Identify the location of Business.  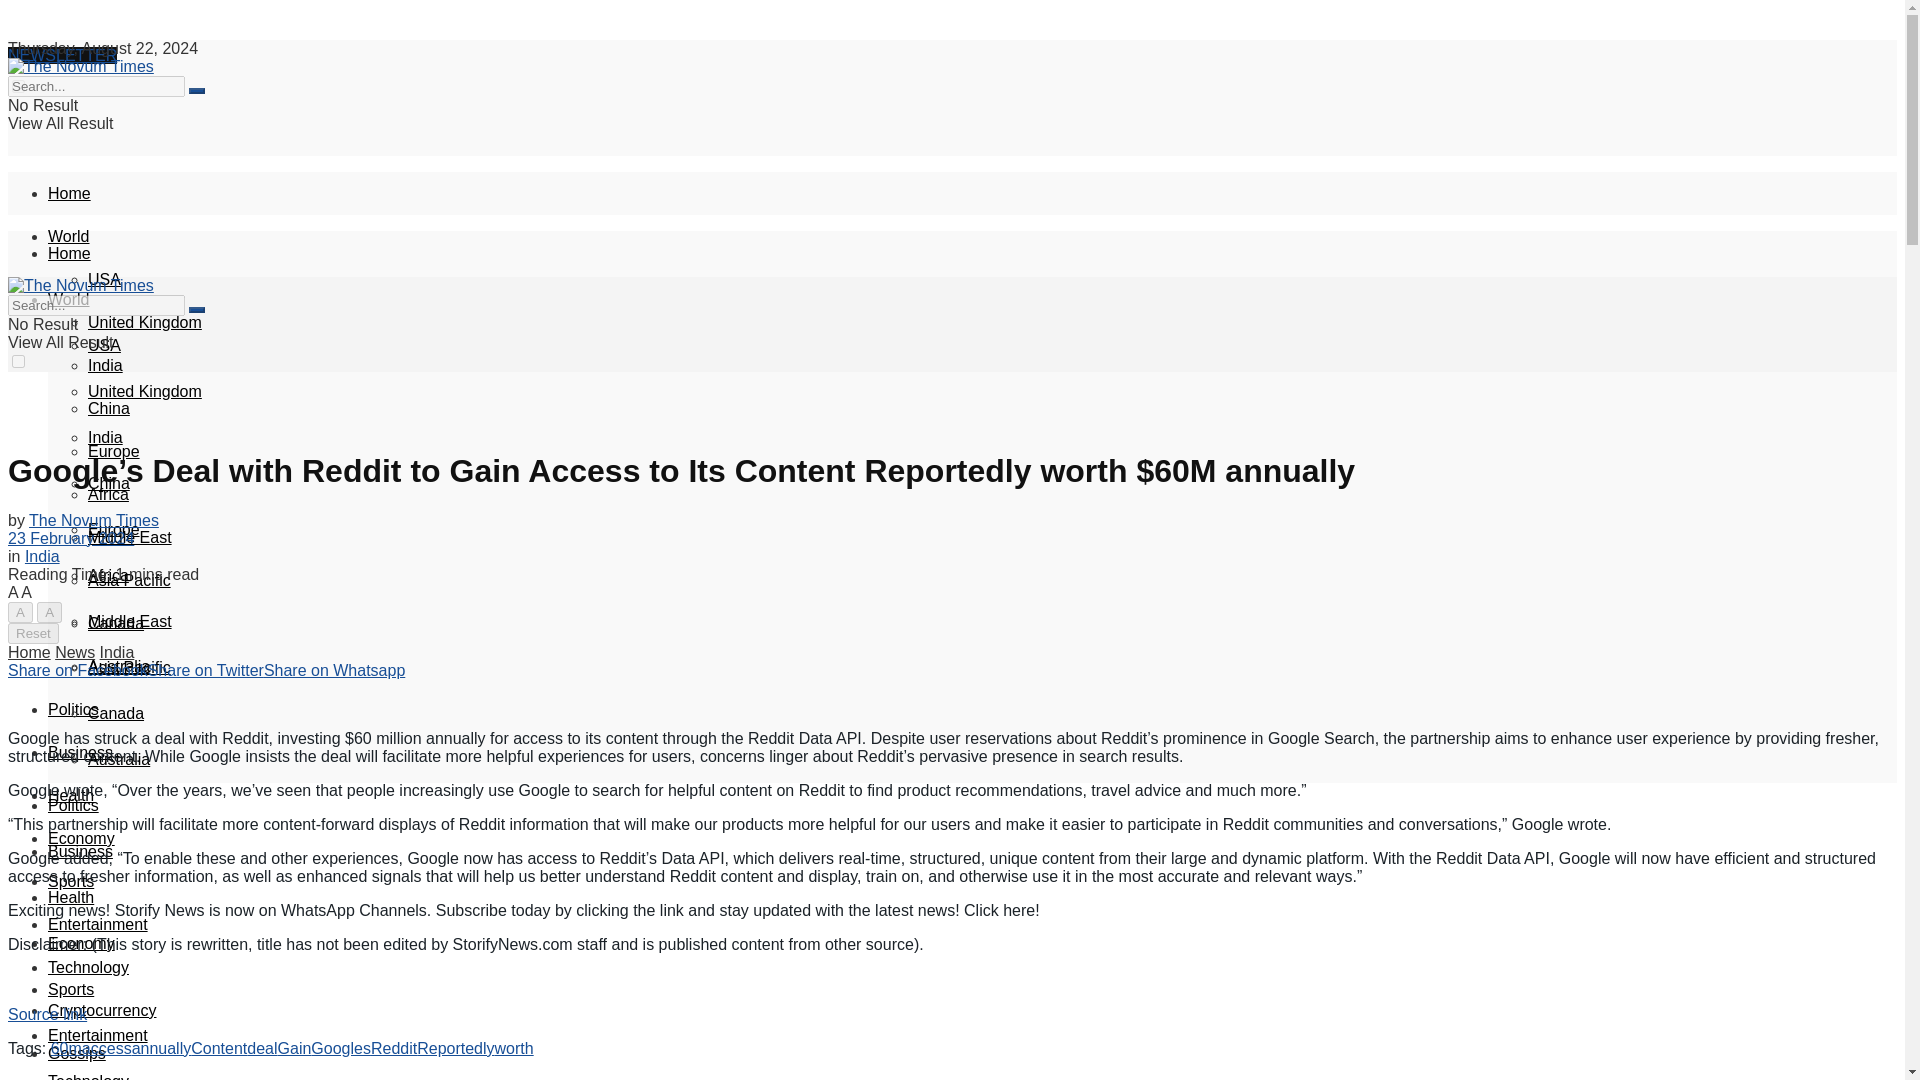
(80, 752).